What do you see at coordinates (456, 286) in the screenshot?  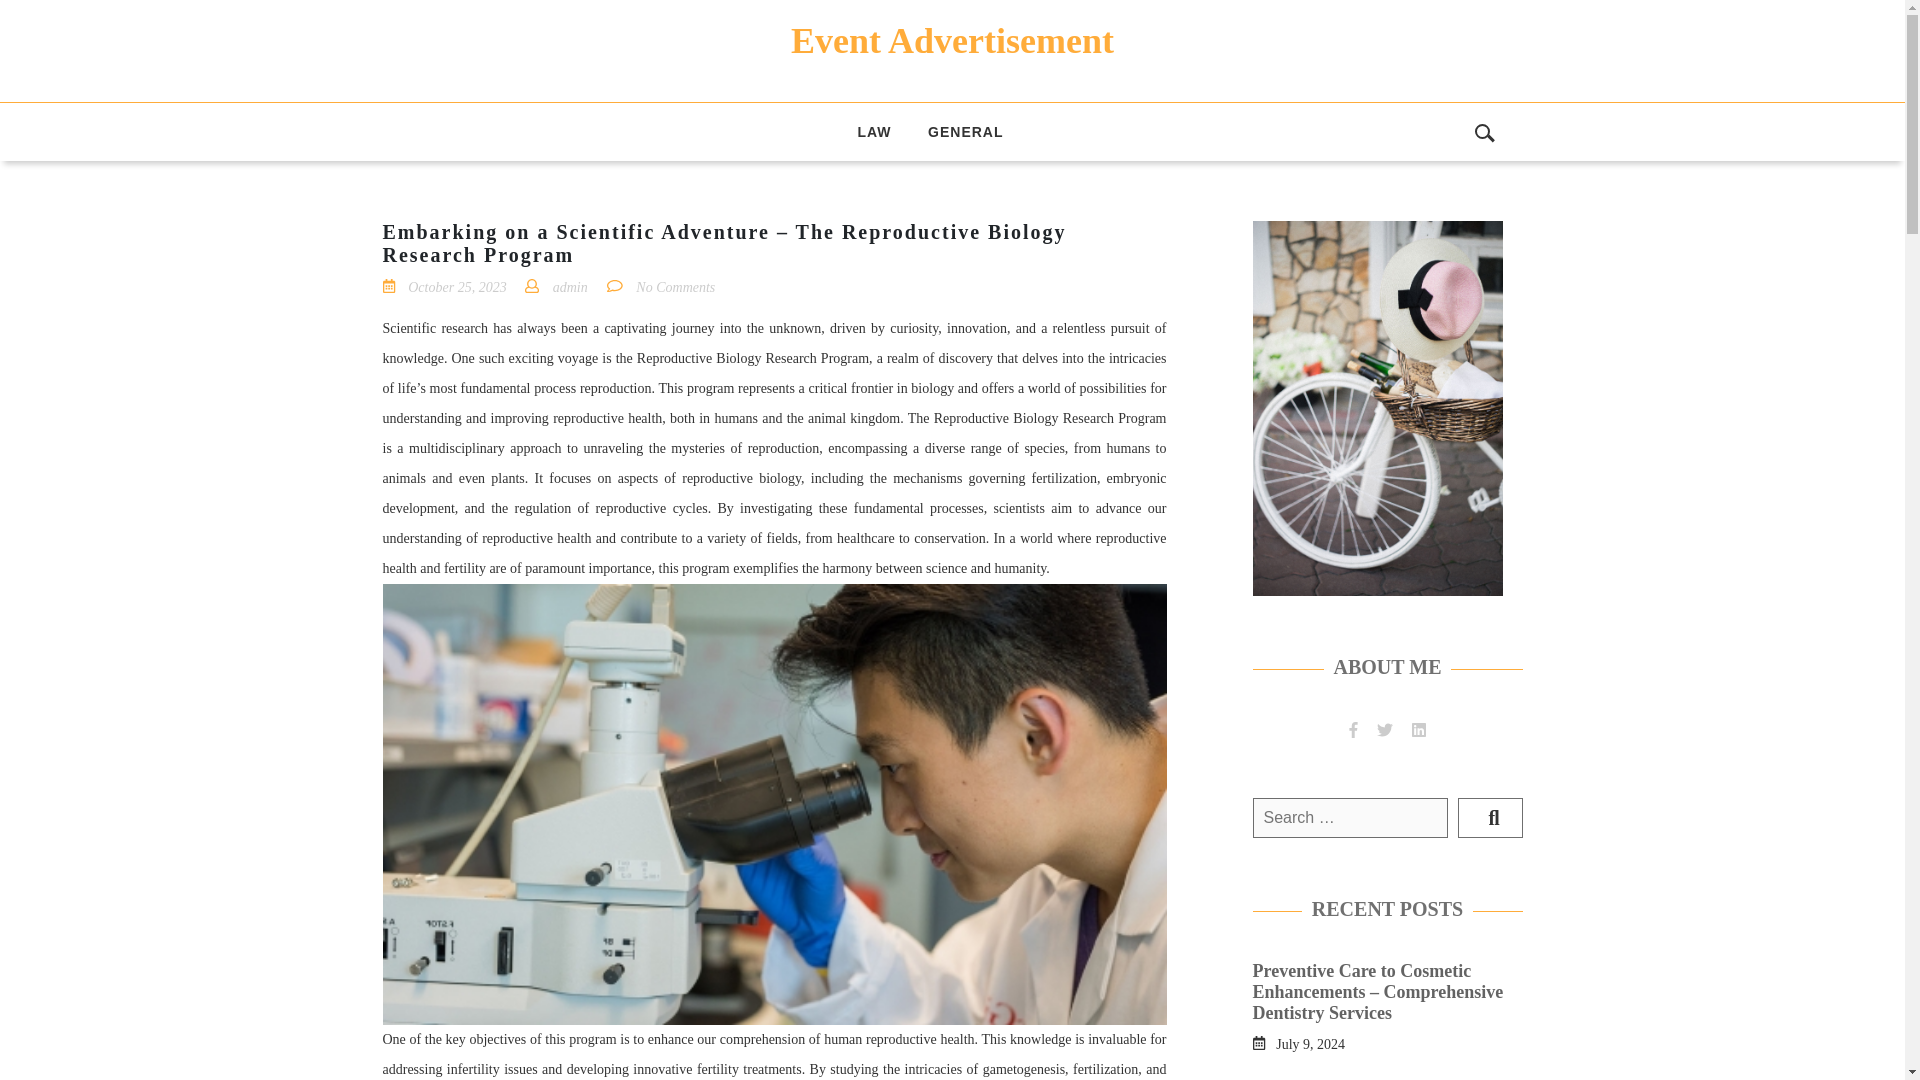 I see `October 25, 2023` at bounding box center [456, 286].